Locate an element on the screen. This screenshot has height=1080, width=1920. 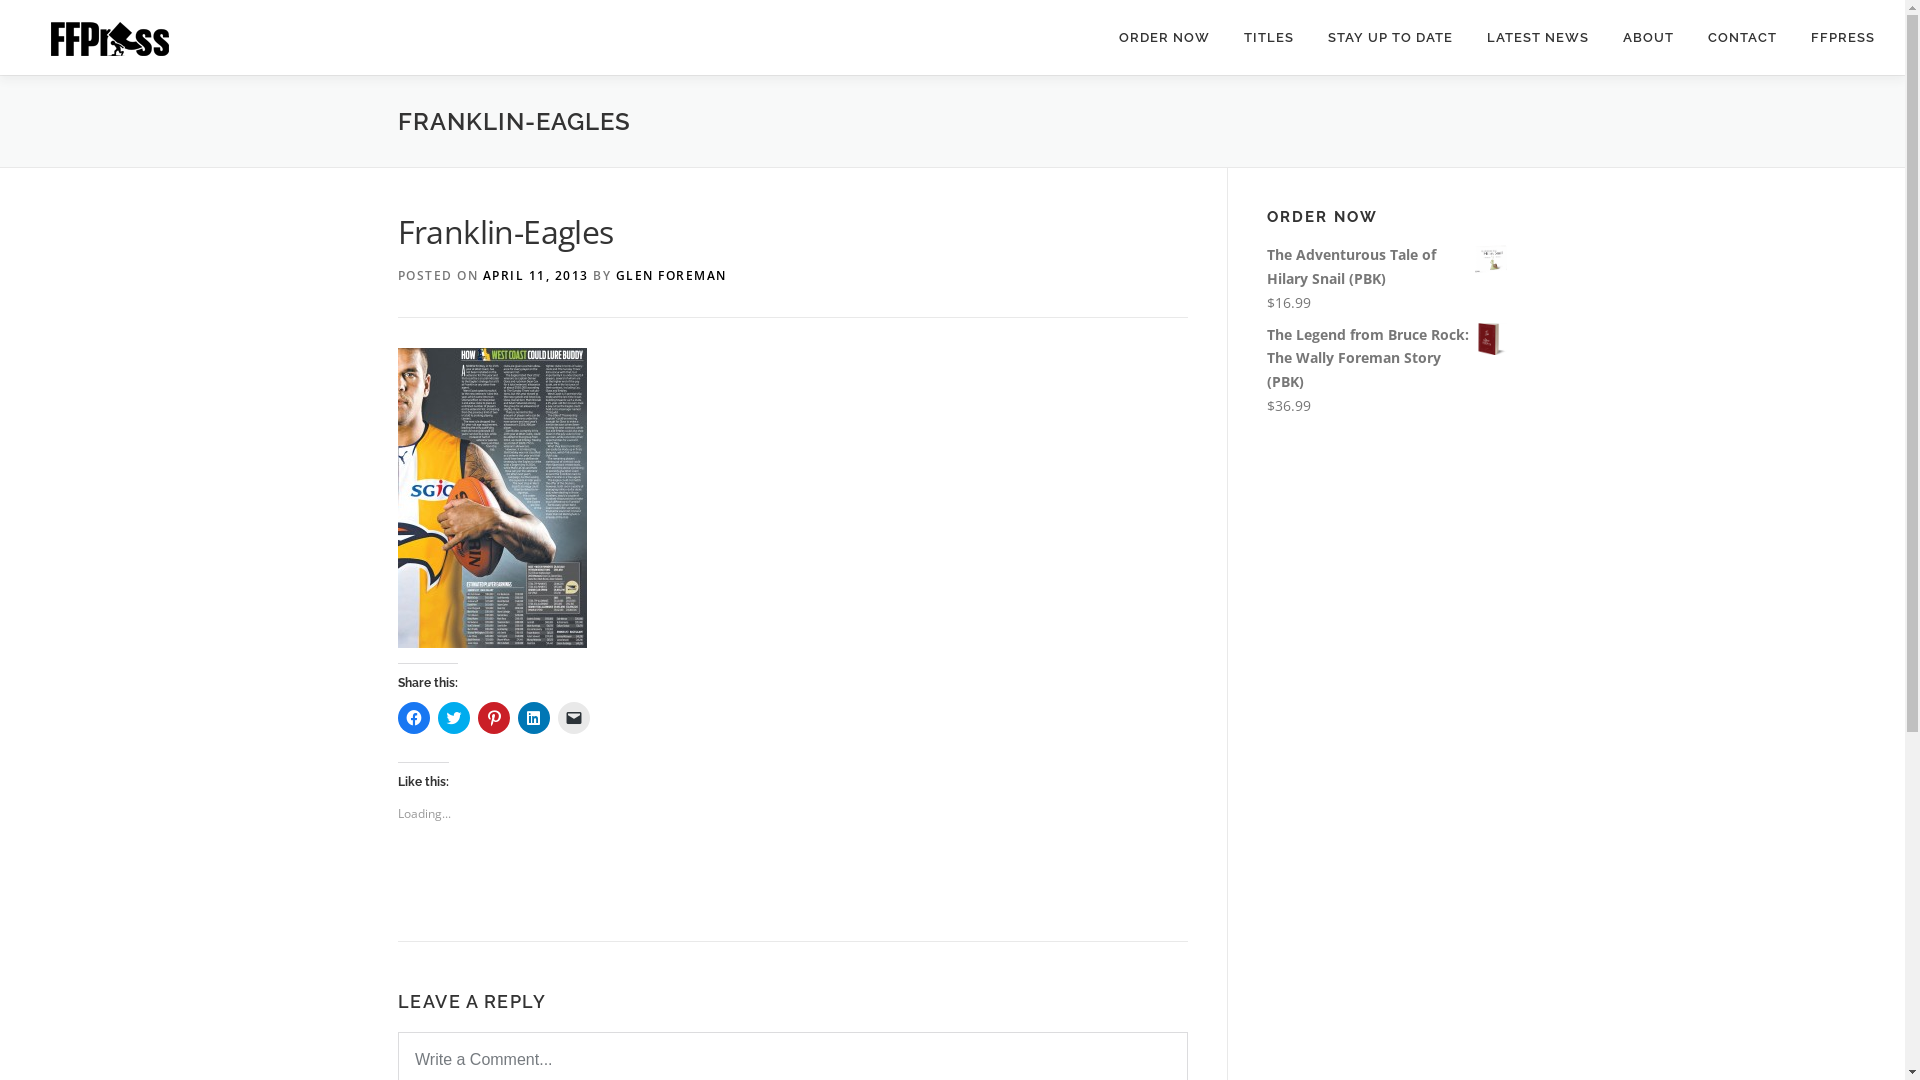
LATEST NEWS is located at coordinates (1538, 38).